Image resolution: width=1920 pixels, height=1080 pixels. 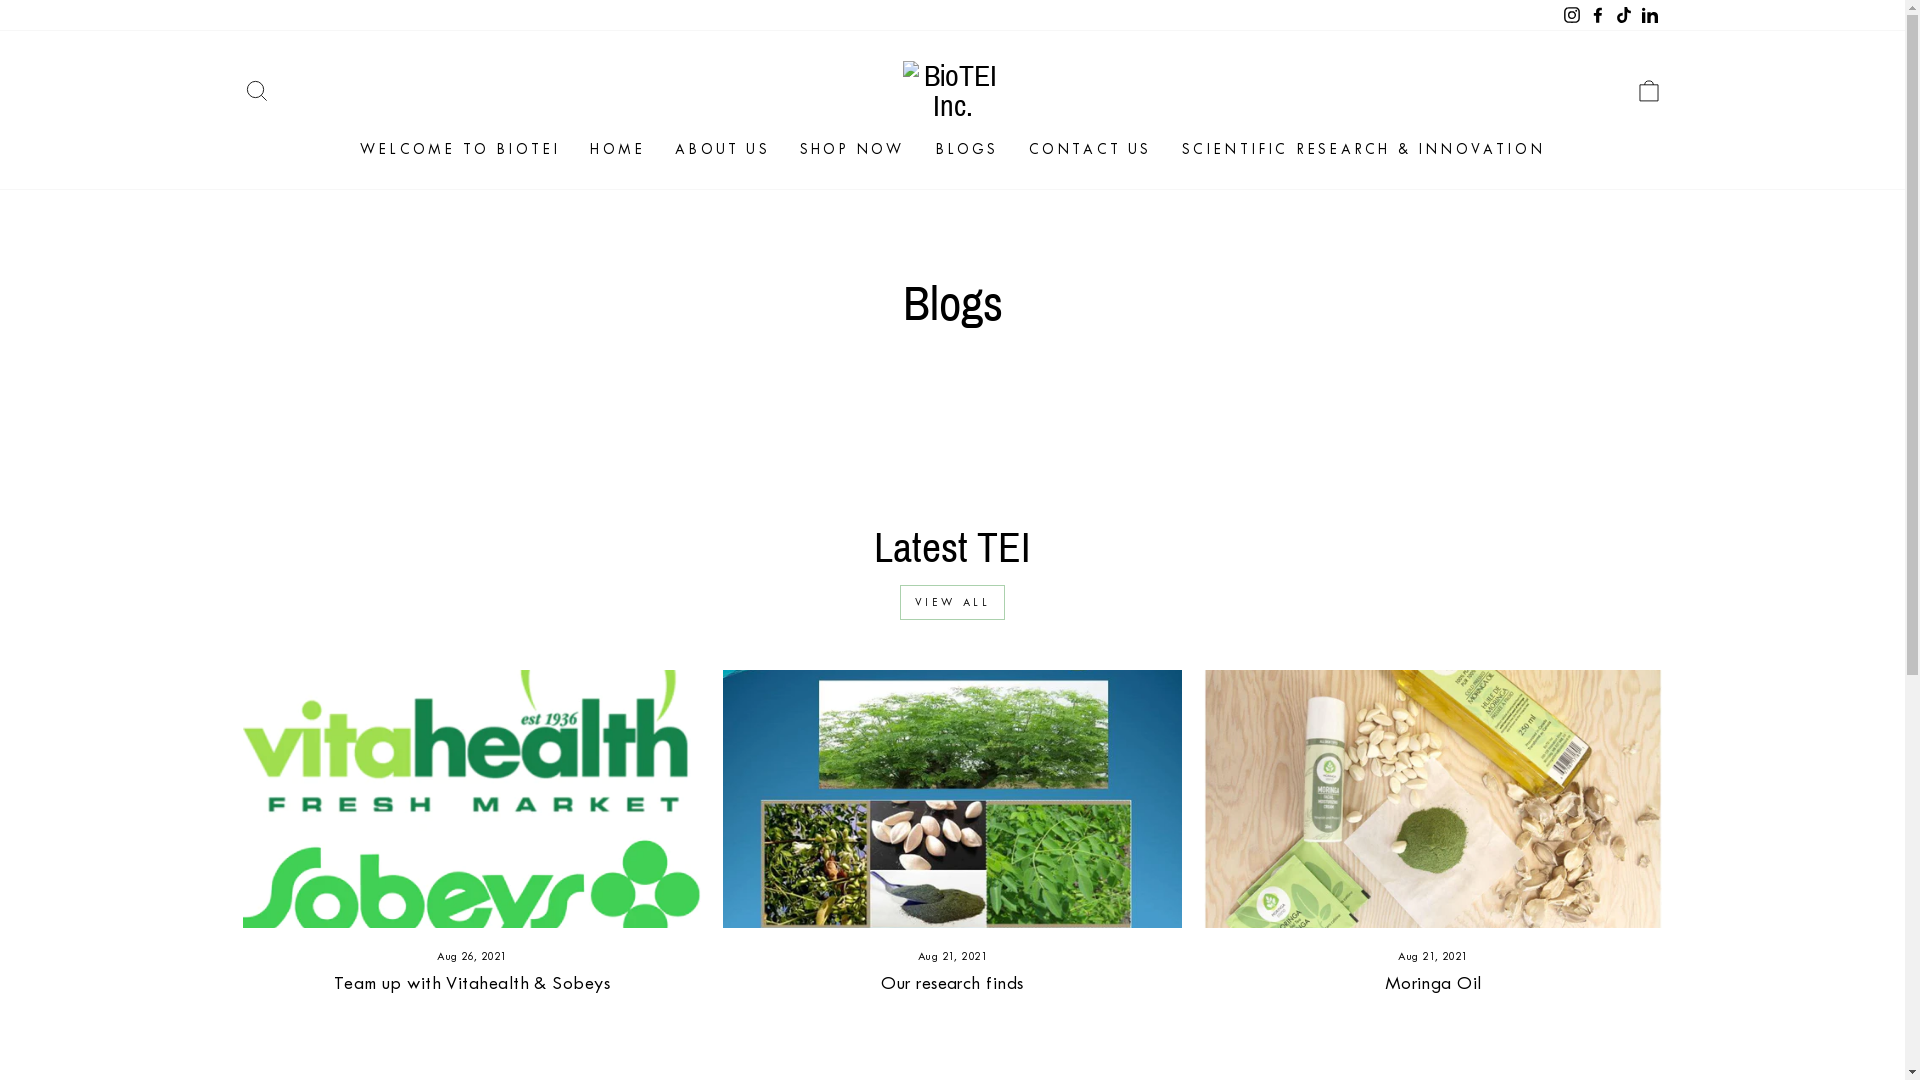 I want to click on BLOGS, so click(x=966, y=150).